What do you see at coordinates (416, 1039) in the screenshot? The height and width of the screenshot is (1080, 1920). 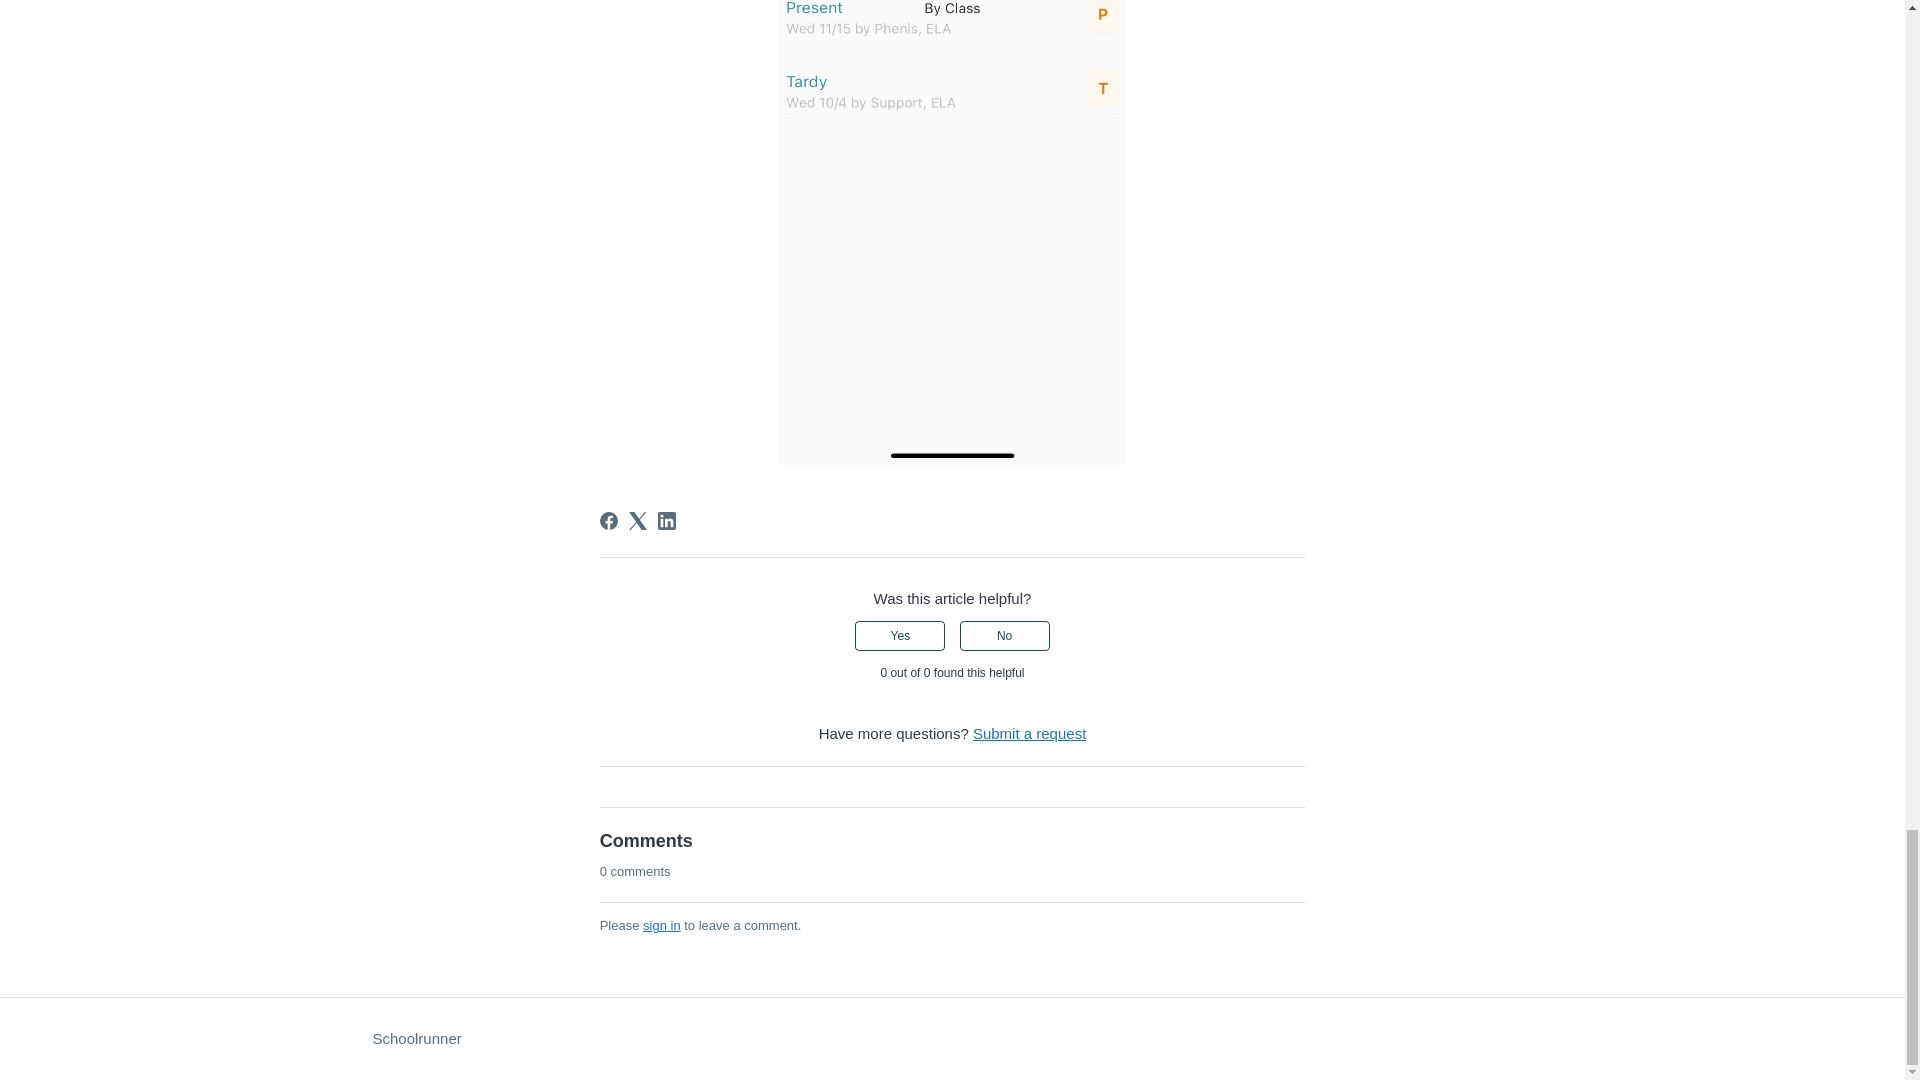 I see `Schoolrunner` at bounding box center [416, 1039].